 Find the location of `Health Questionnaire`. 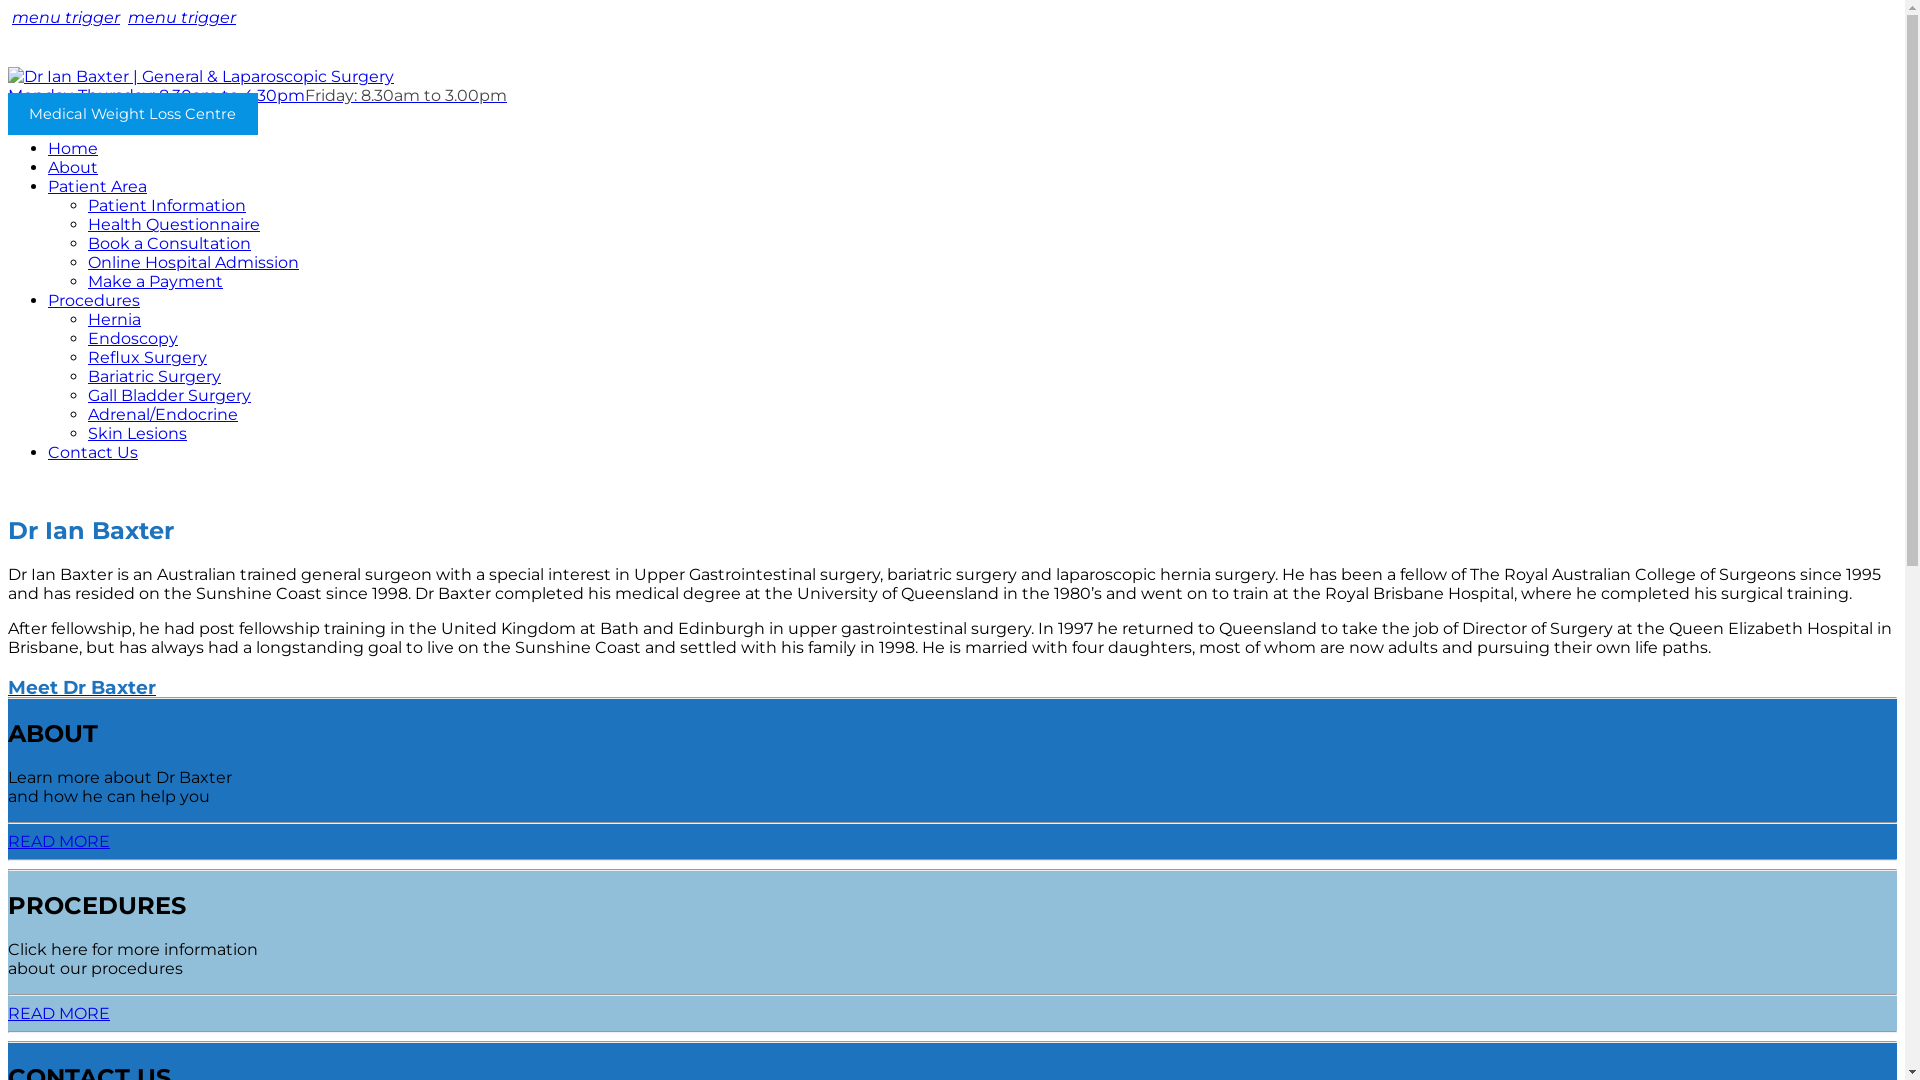

Health Questionnaire is located at coordinates (174, 224).